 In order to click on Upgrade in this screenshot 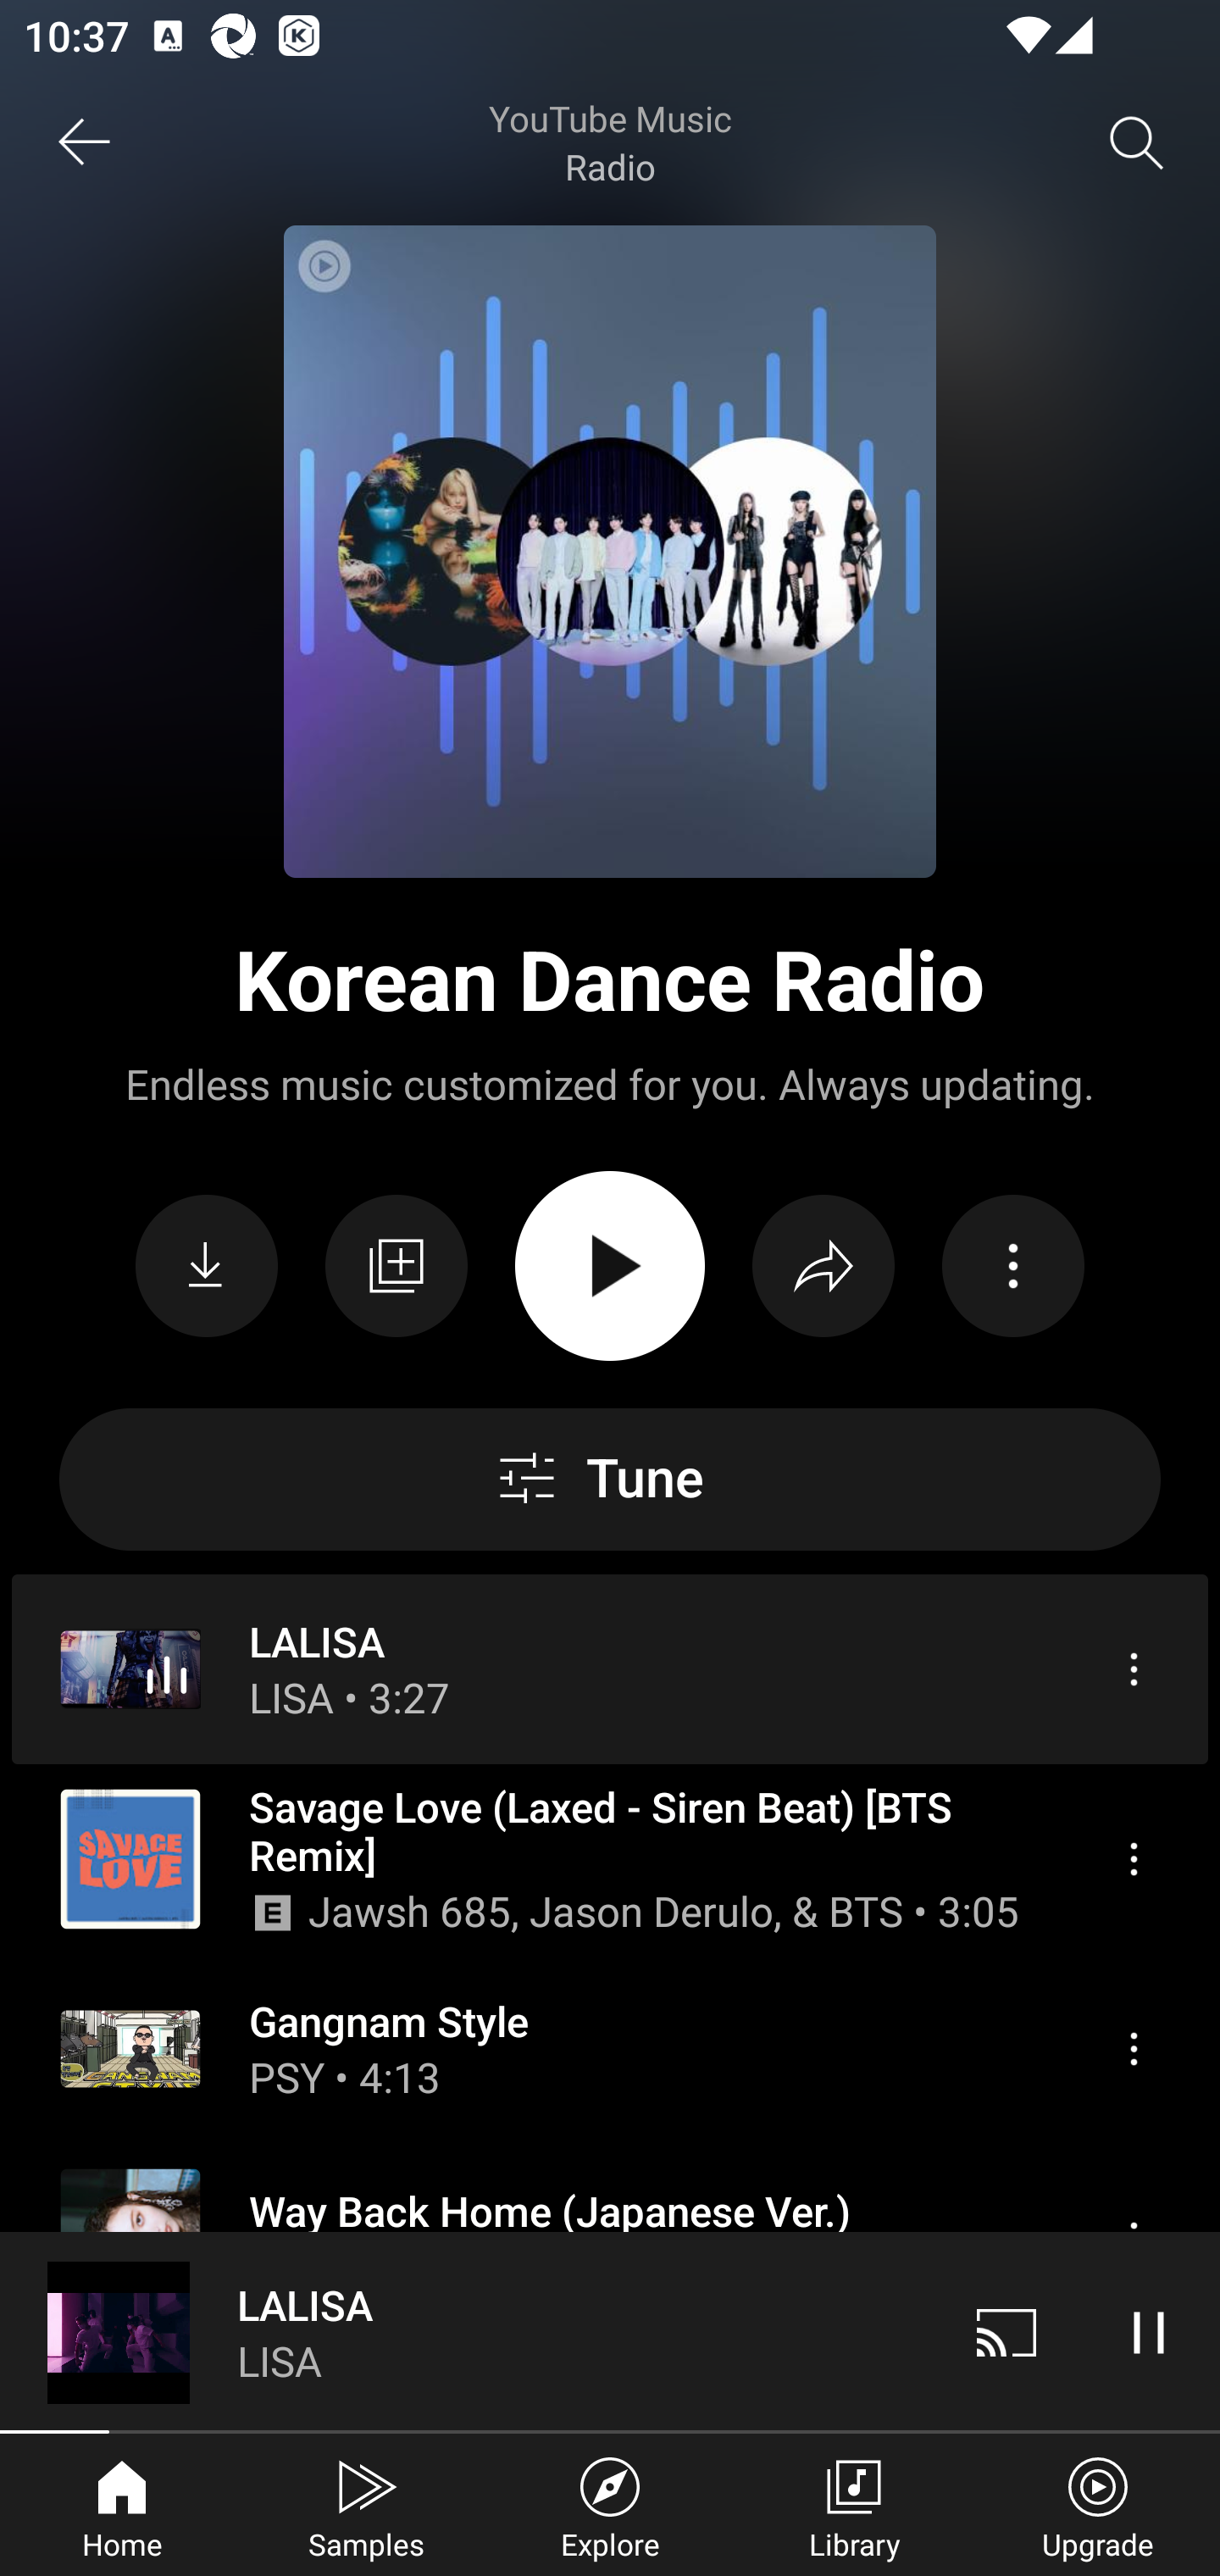, I will do `click(1098, 2505)`.